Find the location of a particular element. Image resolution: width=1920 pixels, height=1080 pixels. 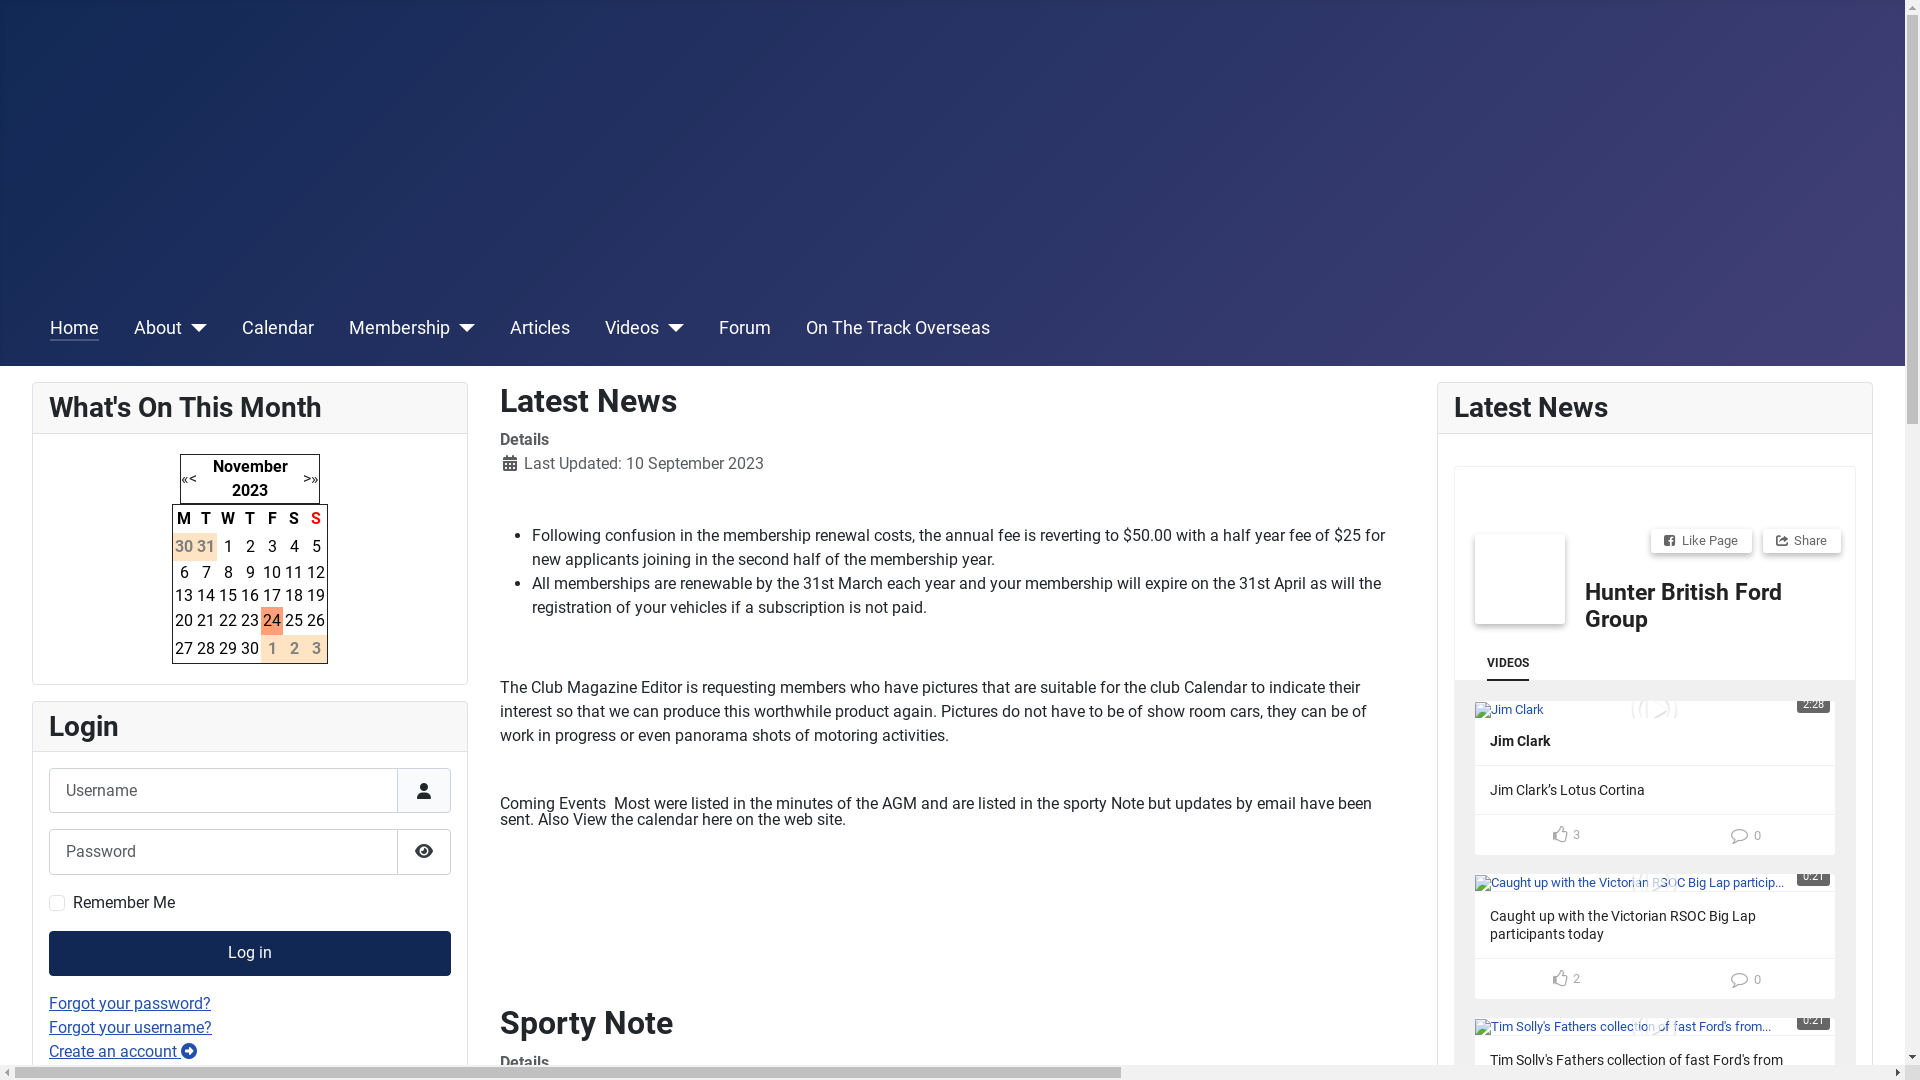

12 is located at coordinates (316, 572).